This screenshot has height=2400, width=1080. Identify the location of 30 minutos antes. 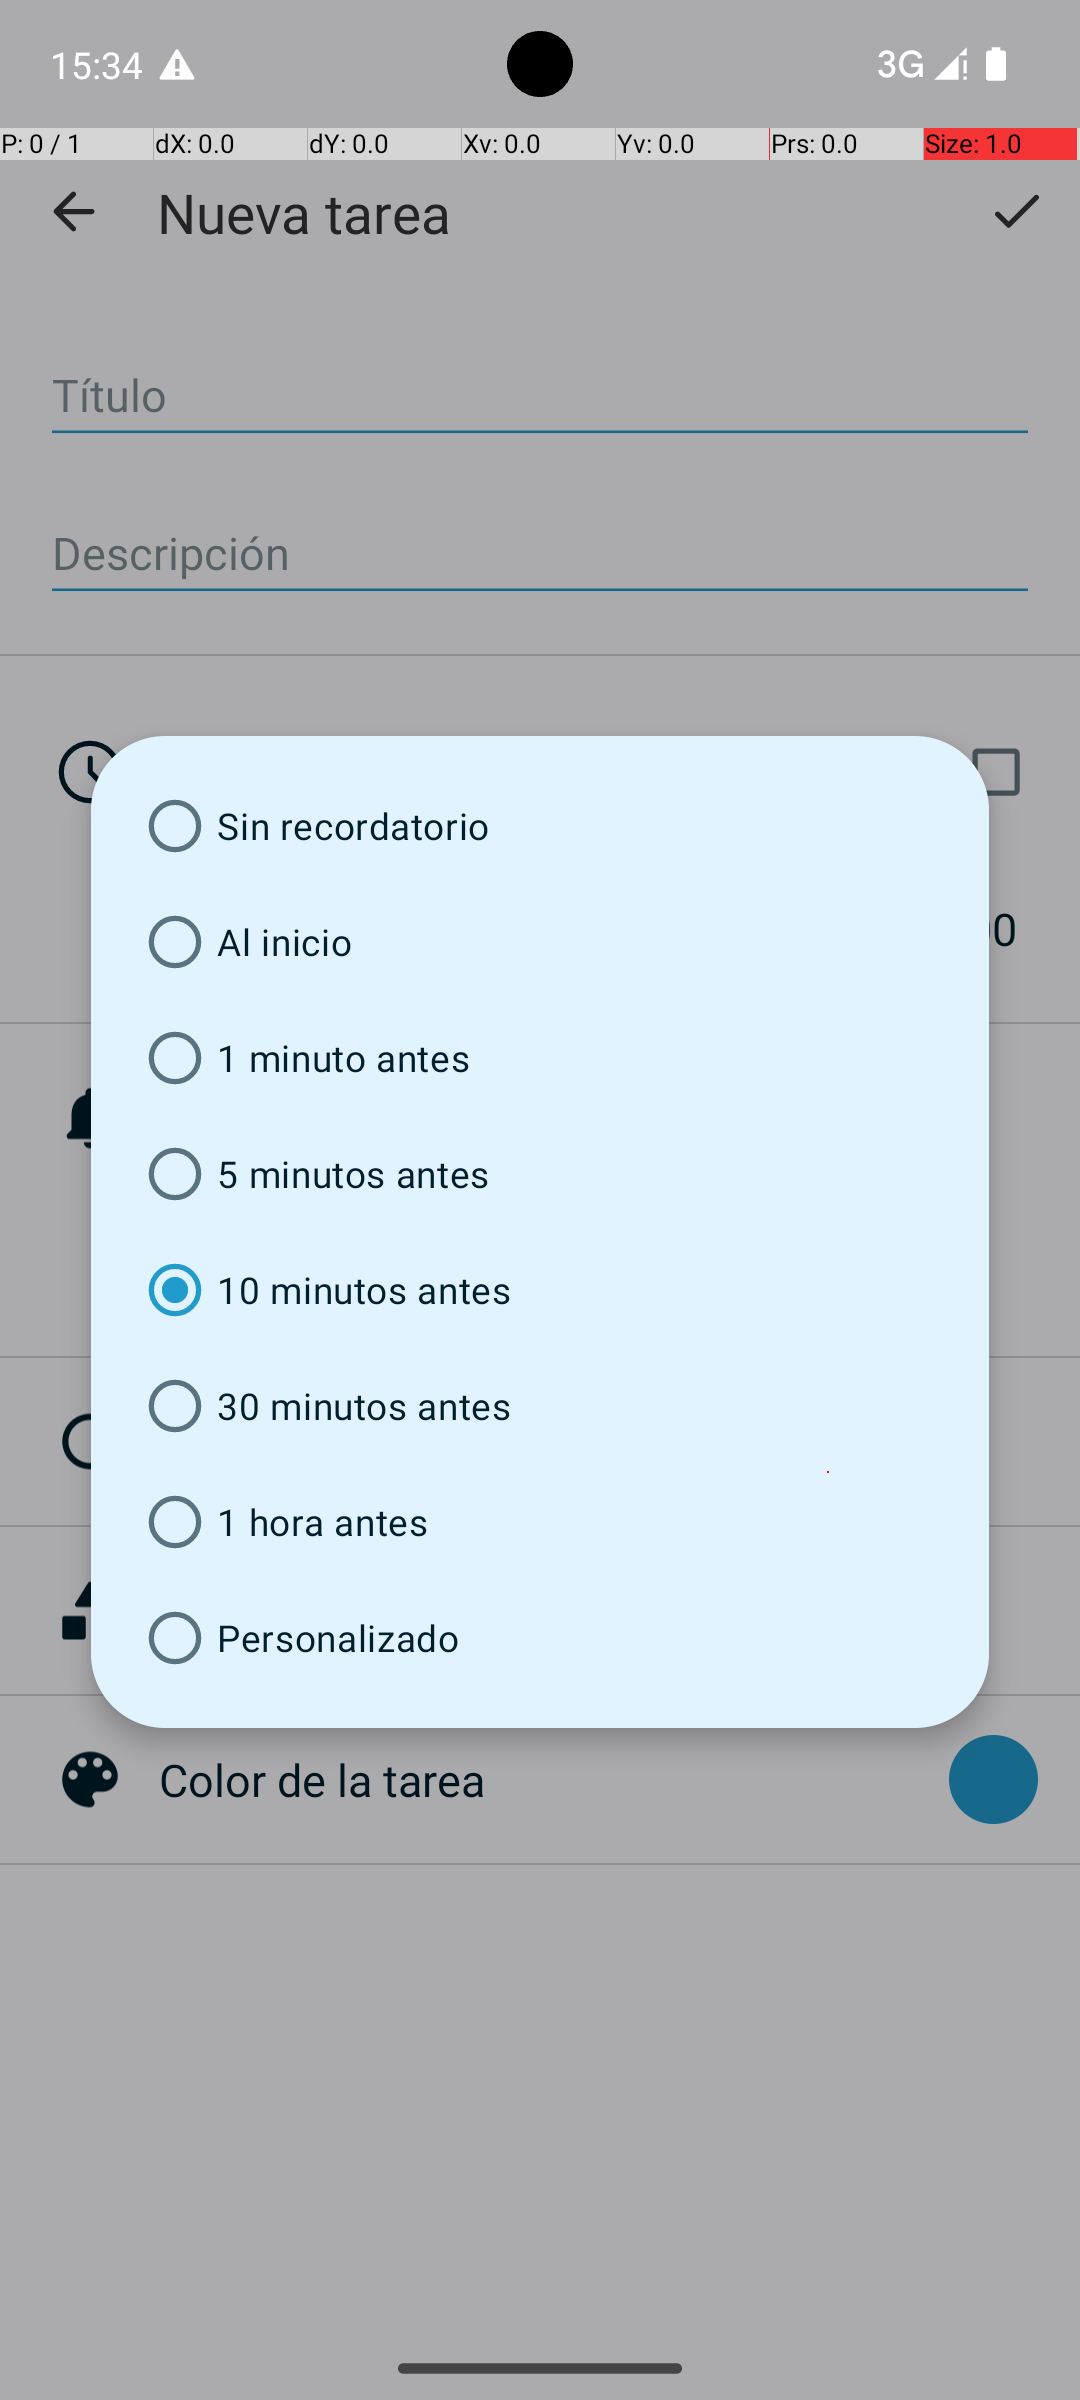
(540, 1406).